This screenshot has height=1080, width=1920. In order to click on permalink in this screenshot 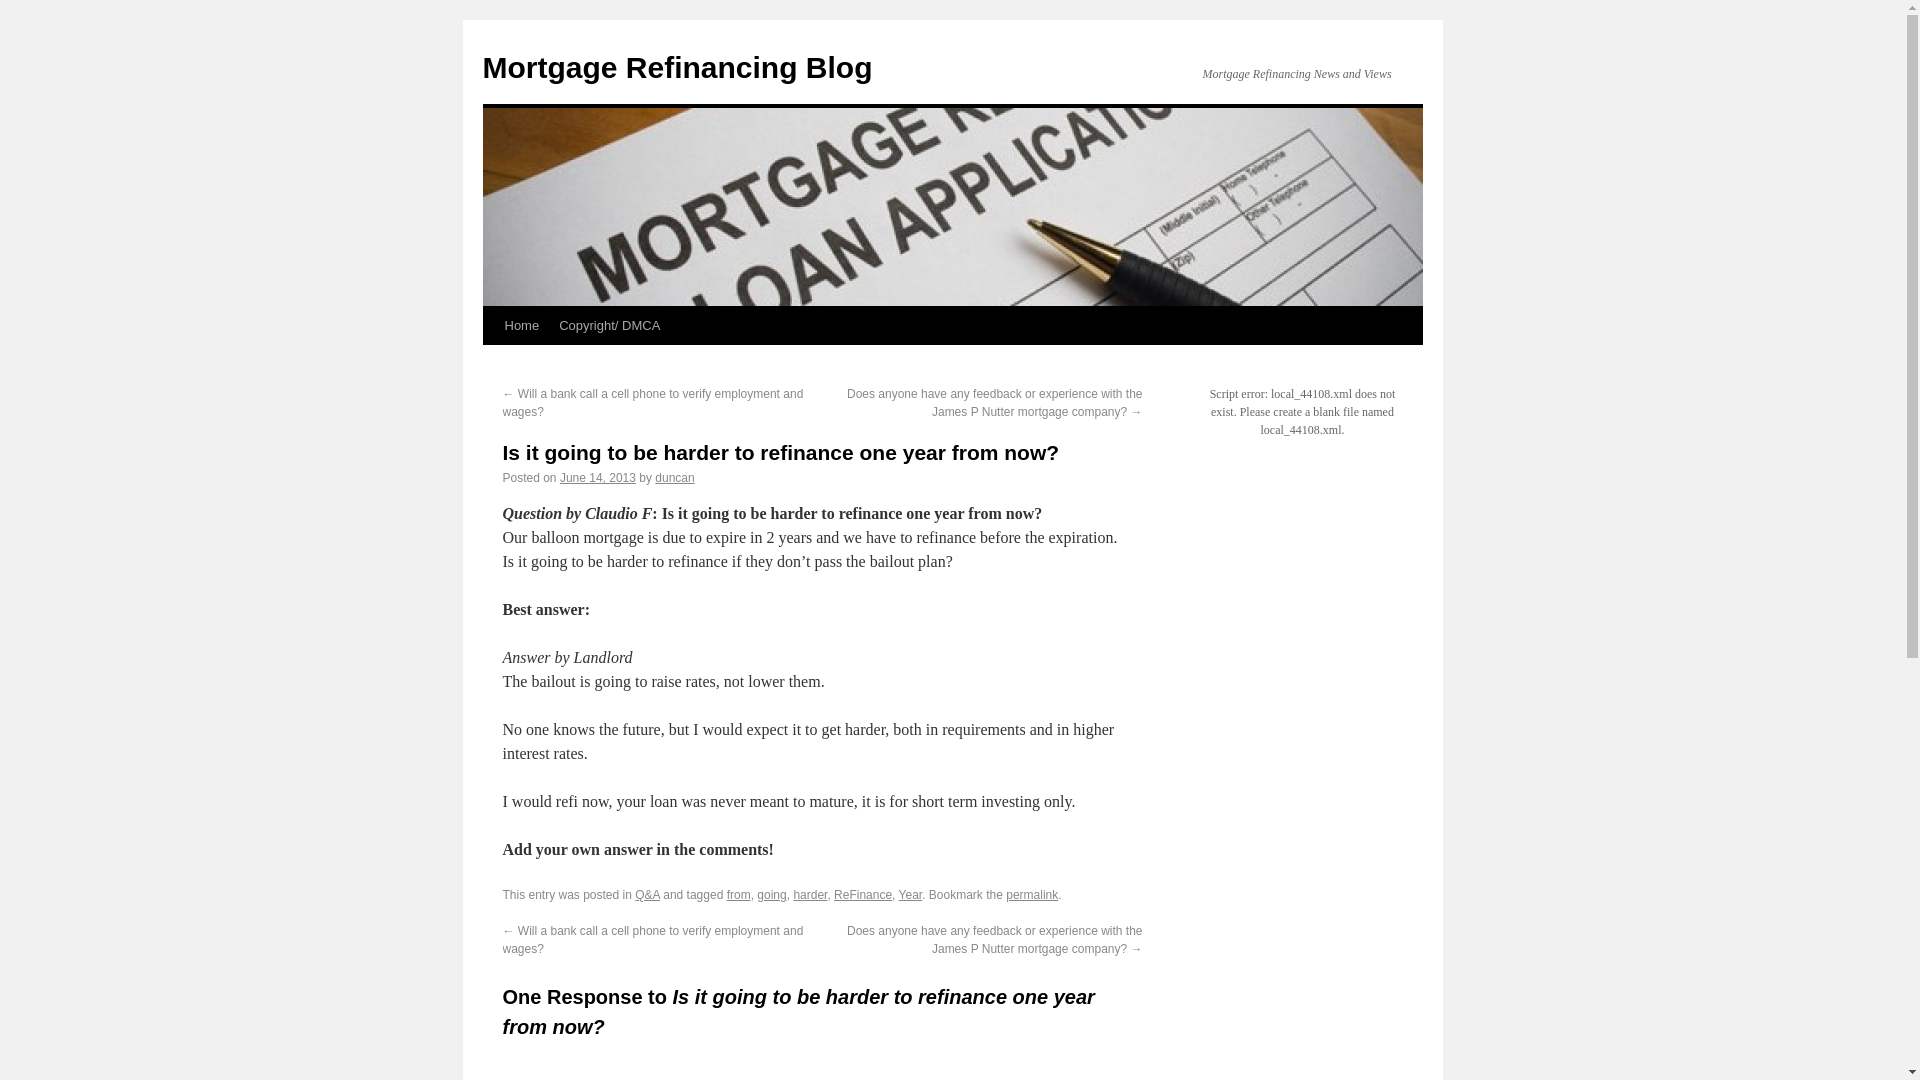, I will do `click(1032, 894)`.